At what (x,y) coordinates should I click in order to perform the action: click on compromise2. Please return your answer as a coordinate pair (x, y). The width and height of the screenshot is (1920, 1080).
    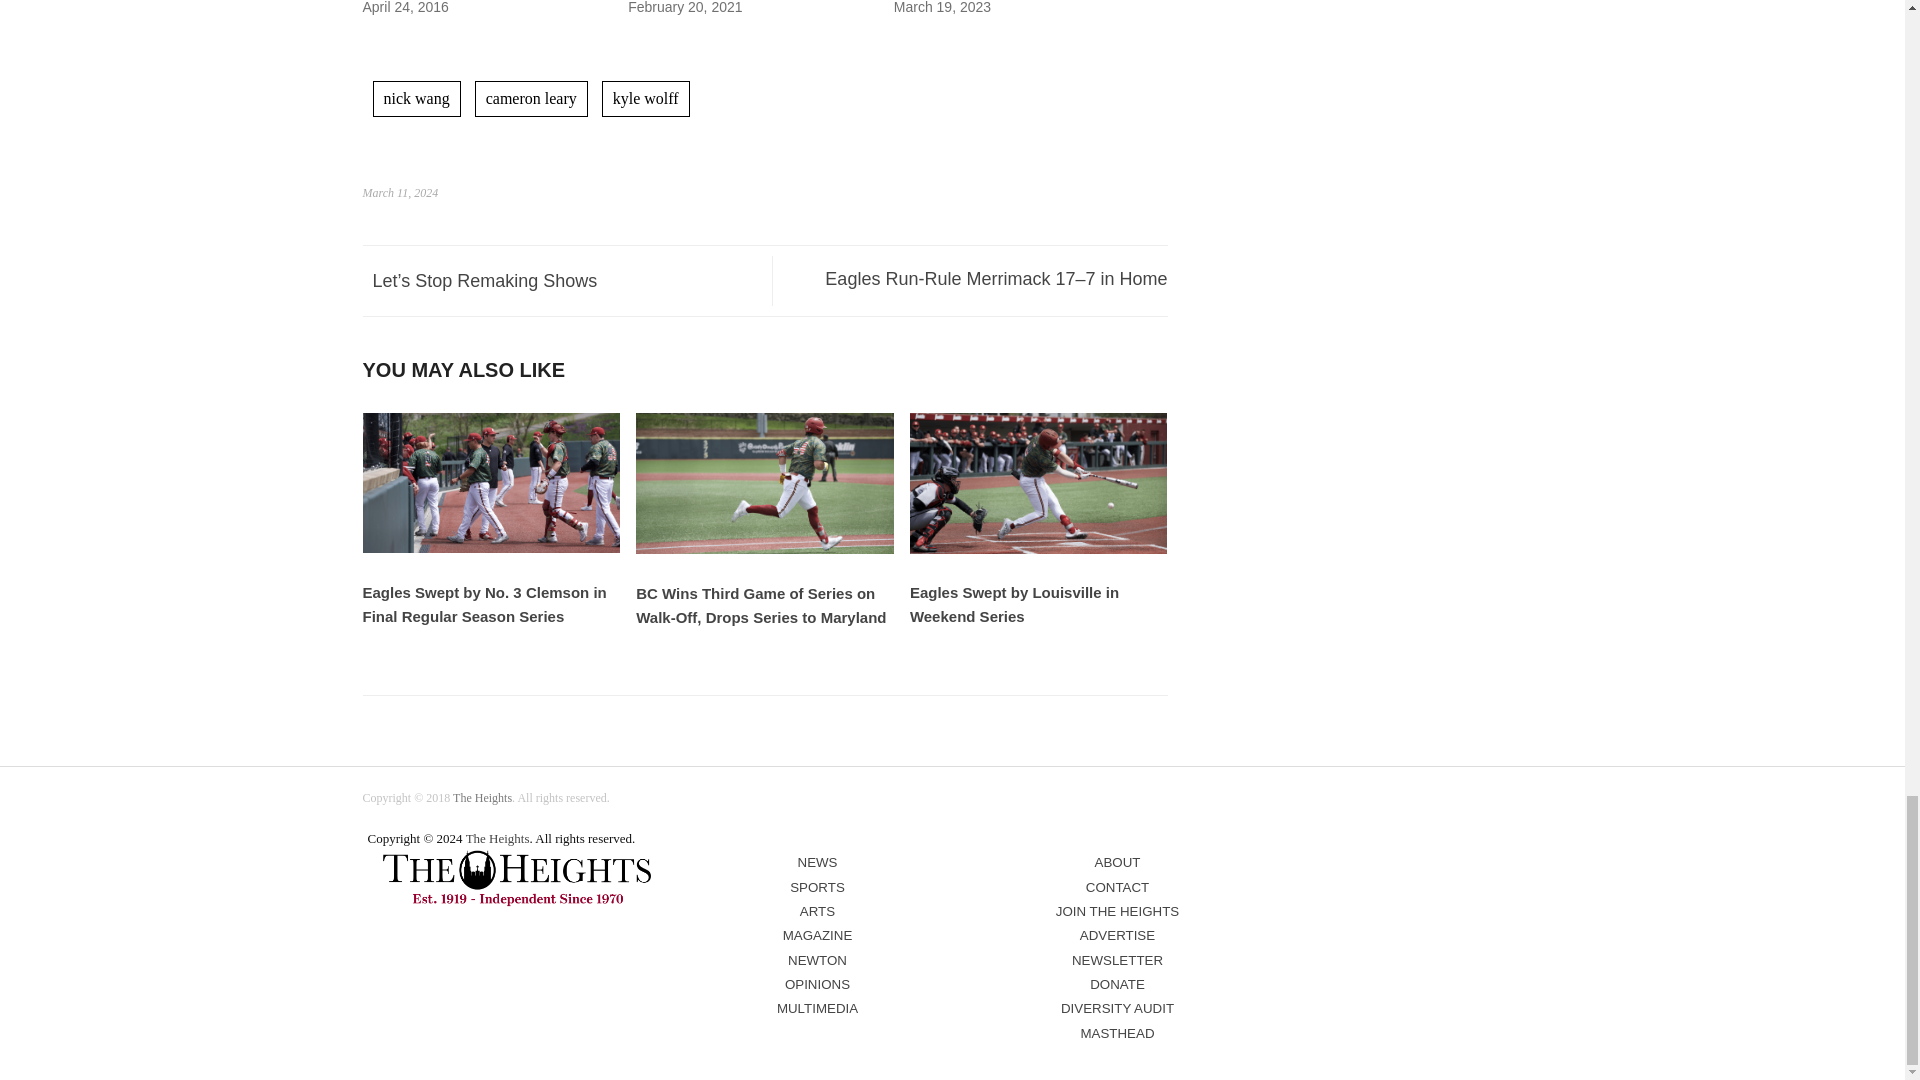
    Looking at the image, I should click on (517, 878).